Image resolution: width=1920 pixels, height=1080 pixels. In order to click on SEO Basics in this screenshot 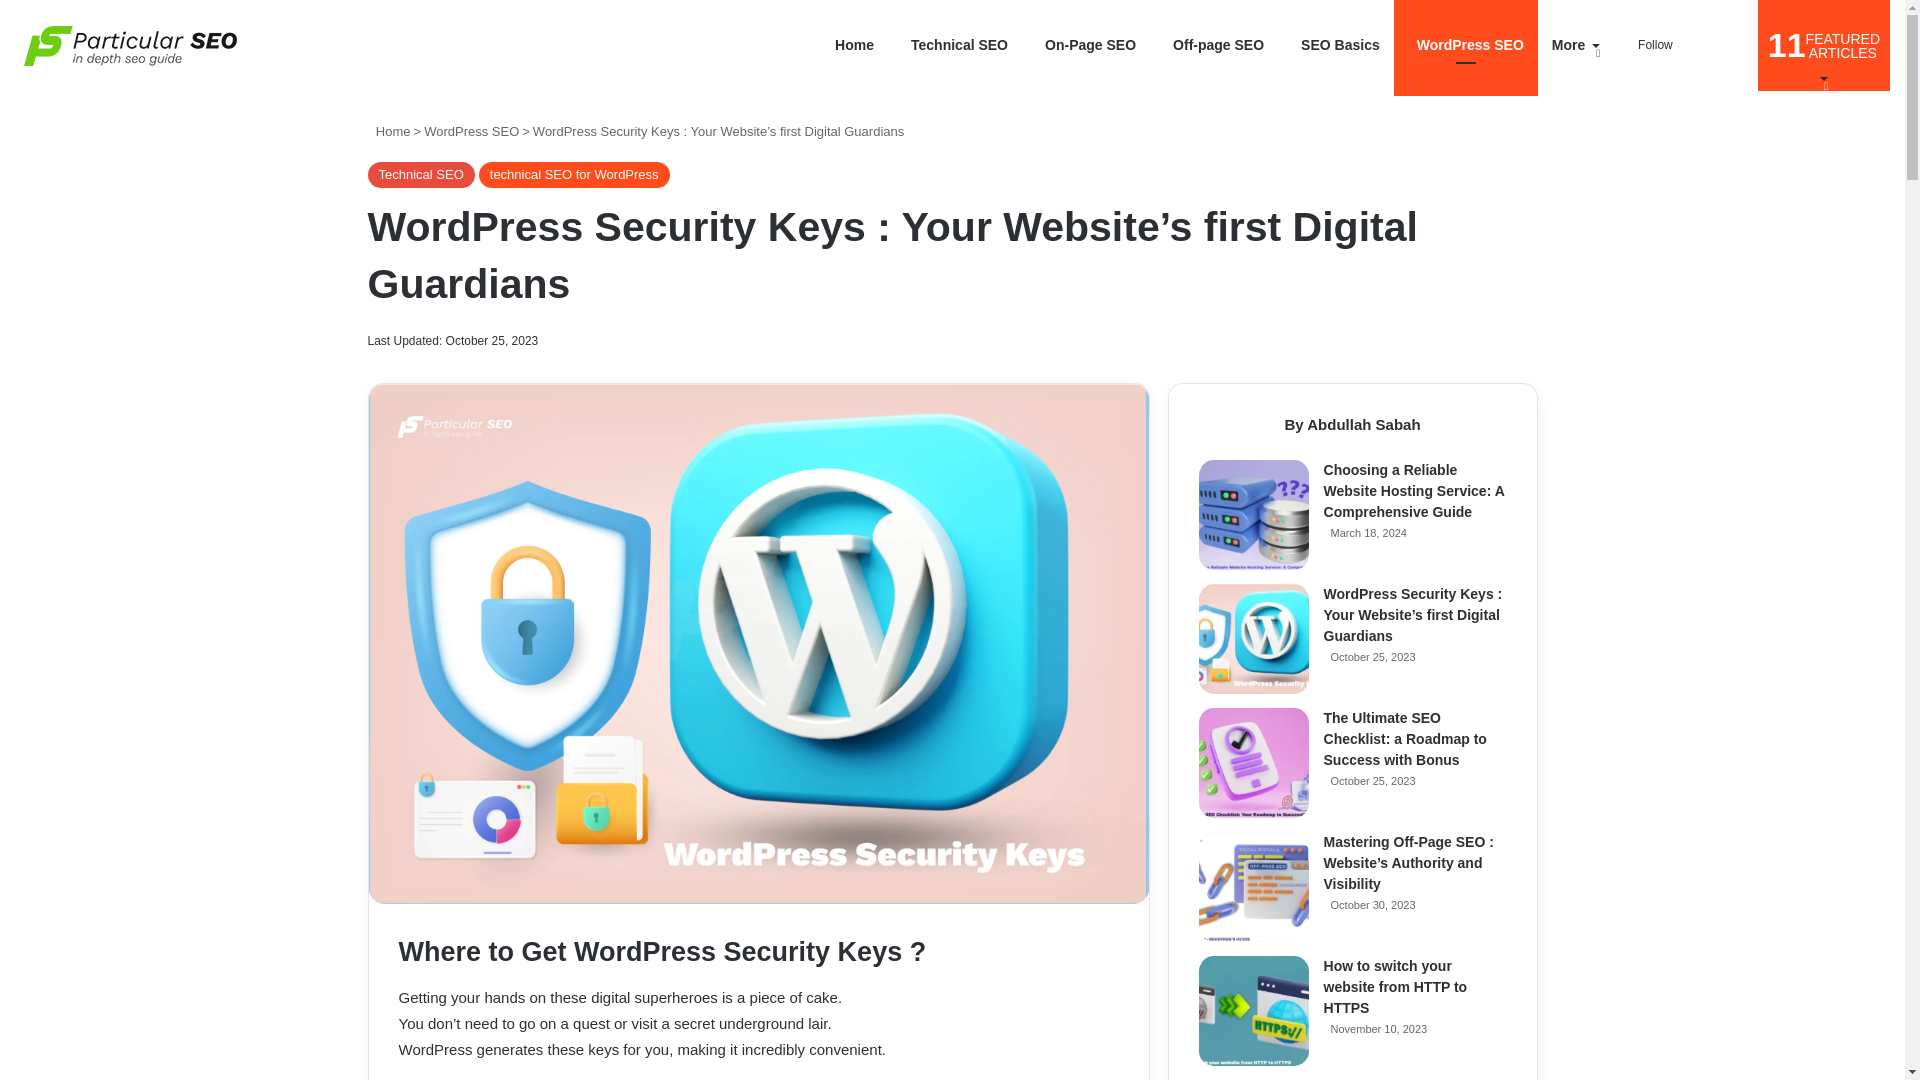, I will do `click(1336, 45)`.